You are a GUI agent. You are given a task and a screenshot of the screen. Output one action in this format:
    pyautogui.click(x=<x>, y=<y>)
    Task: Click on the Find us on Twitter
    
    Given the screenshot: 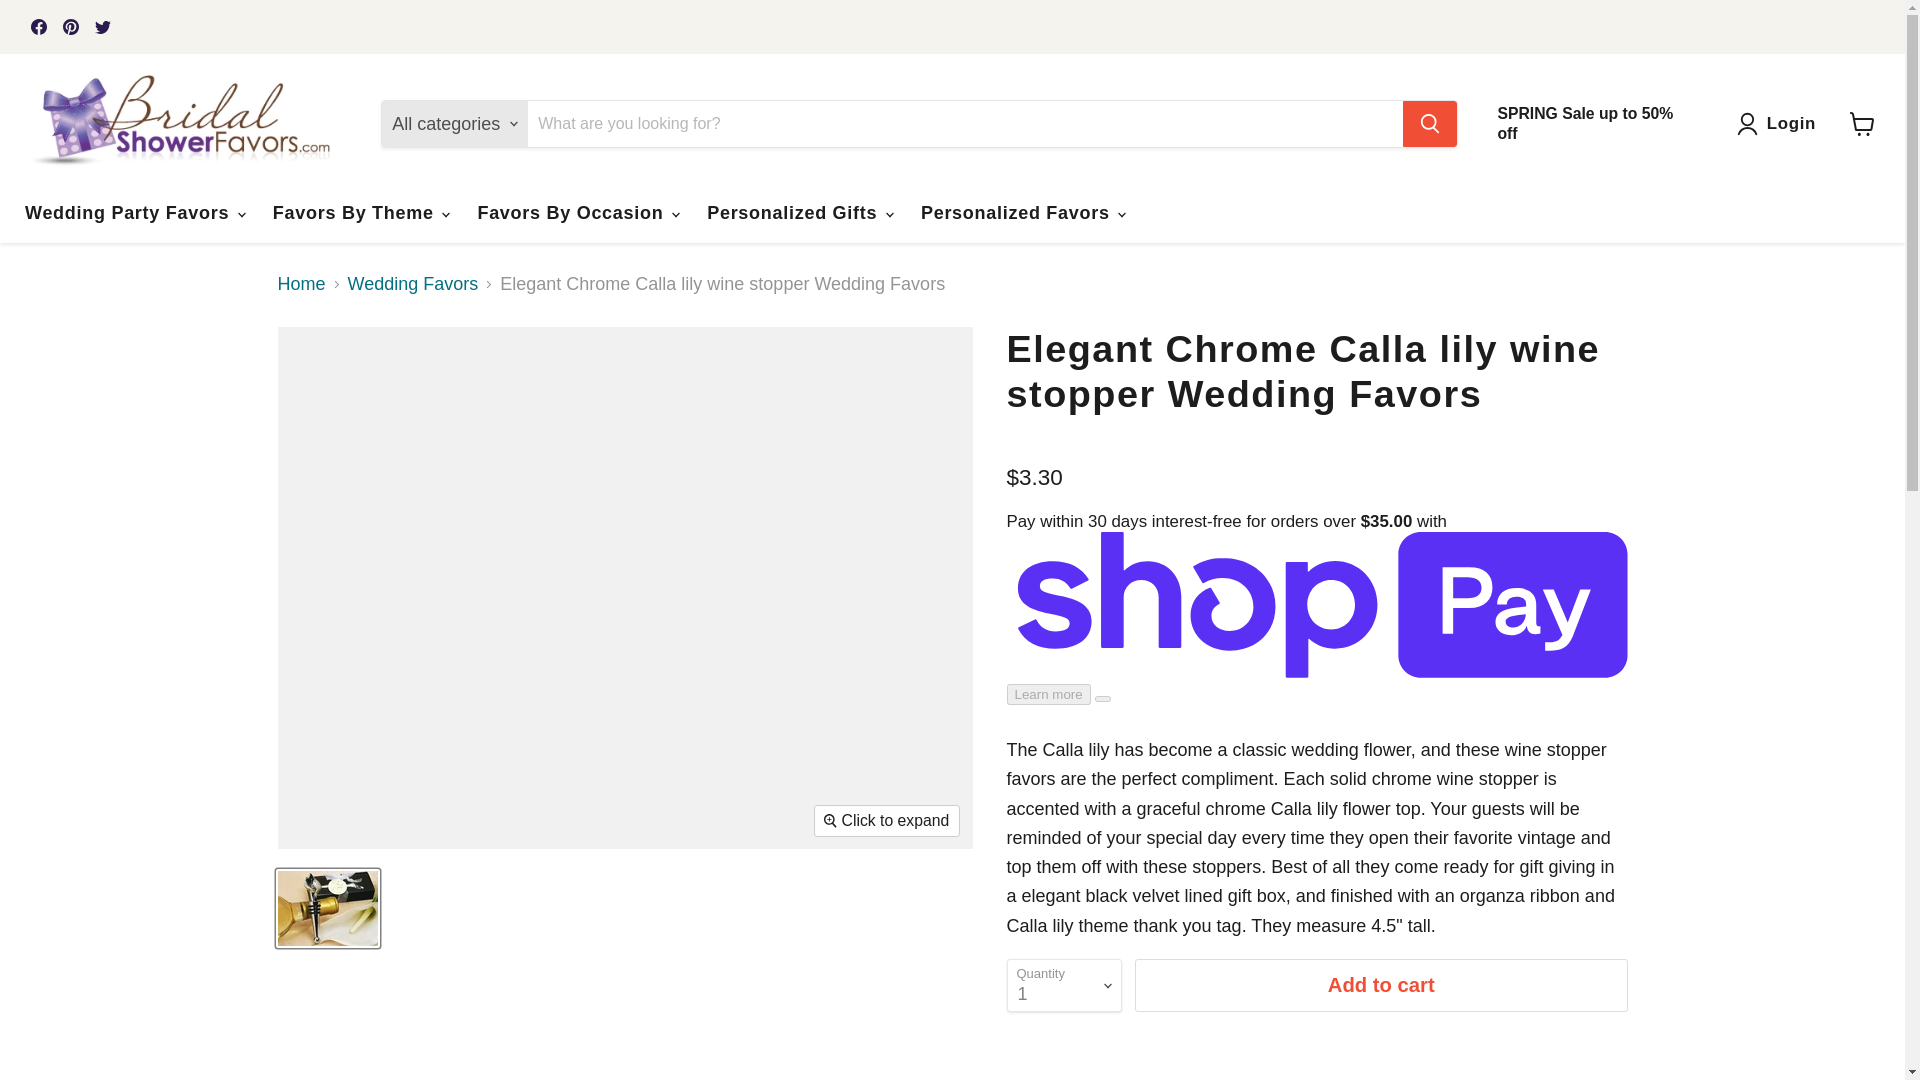 What is the action you would take?
    pyautogui.click(x=102, y=26)
    